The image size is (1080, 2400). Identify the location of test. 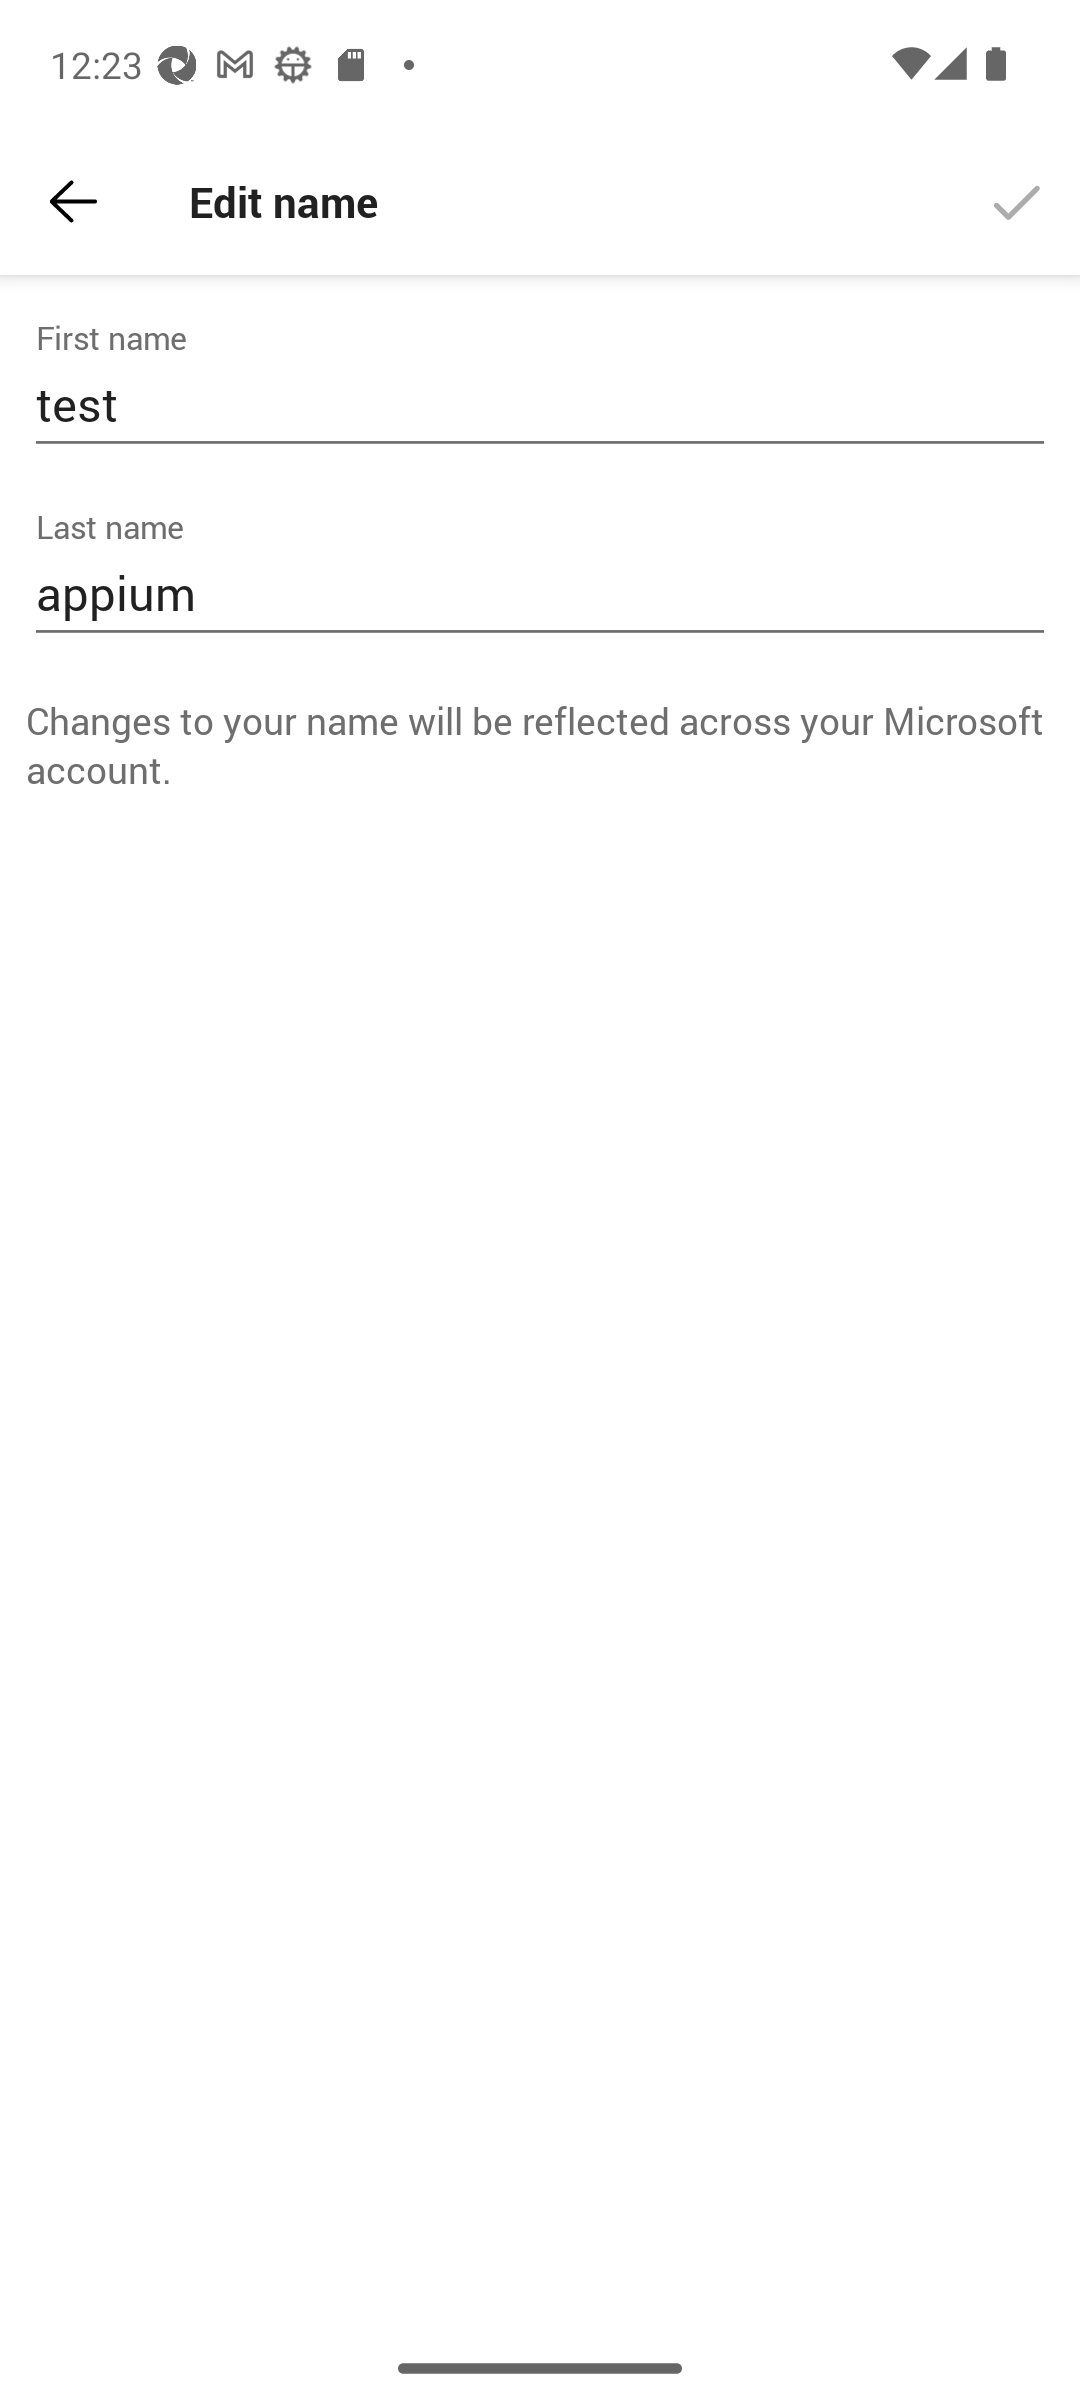
(540, 404).